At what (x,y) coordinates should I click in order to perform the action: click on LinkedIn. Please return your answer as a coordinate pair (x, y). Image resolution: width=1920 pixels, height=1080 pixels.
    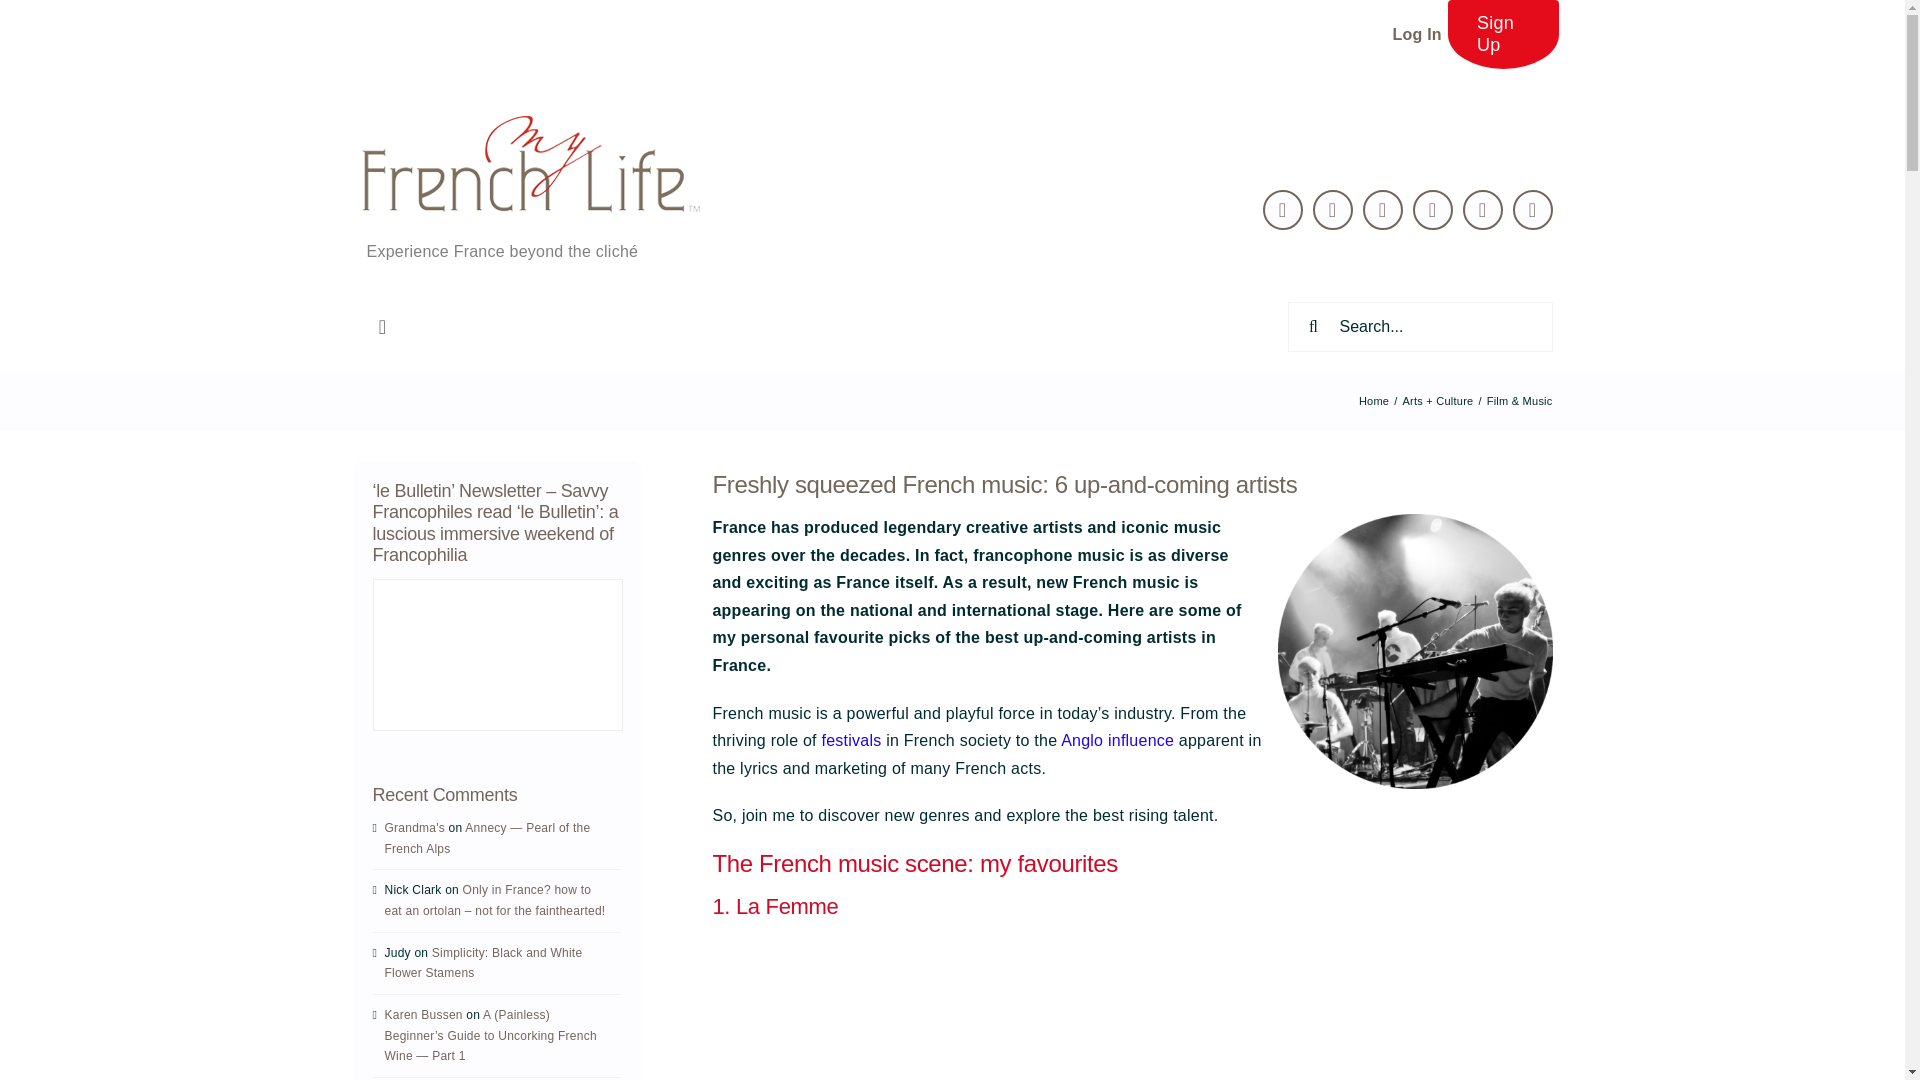
    Looking at the image, I should click on (1383, 210).